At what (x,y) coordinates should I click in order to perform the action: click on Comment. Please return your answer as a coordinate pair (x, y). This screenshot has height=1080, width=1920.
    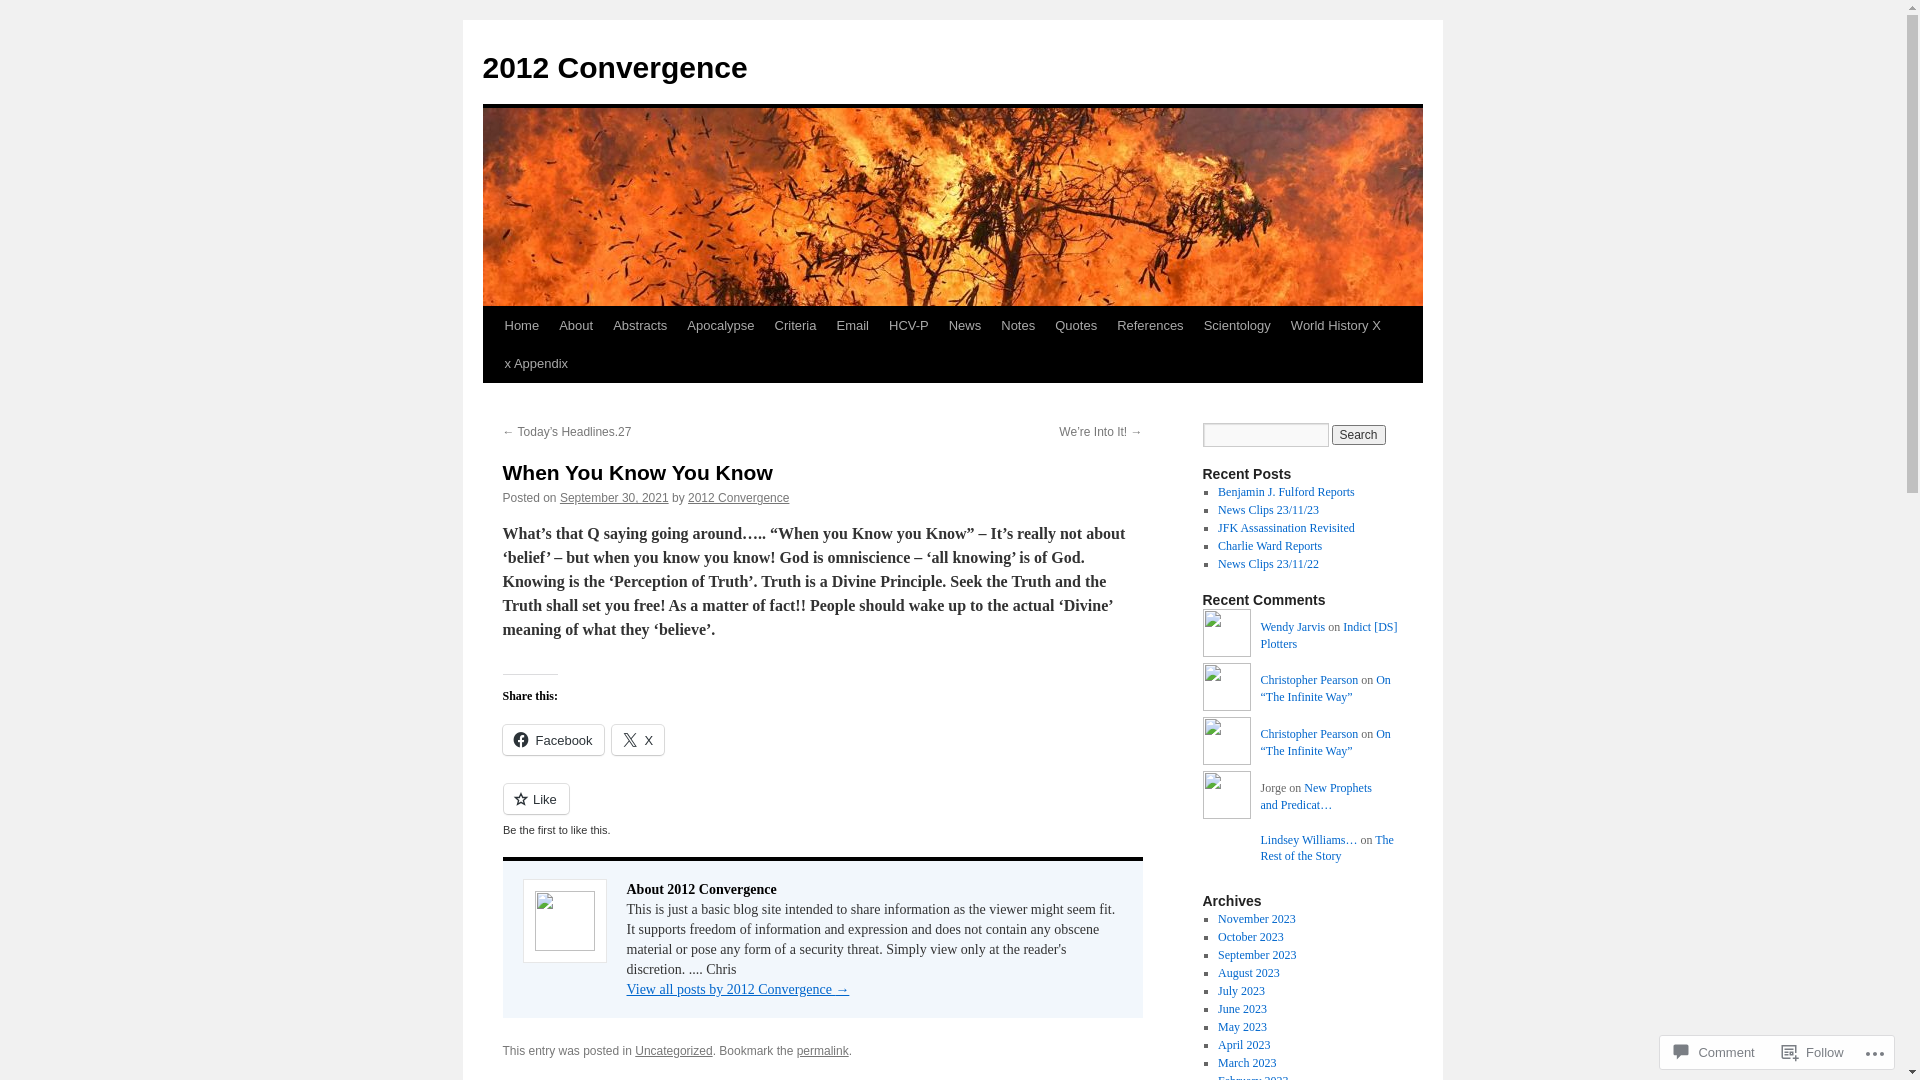
    Looking at the image, I should click on (1714, 1052).